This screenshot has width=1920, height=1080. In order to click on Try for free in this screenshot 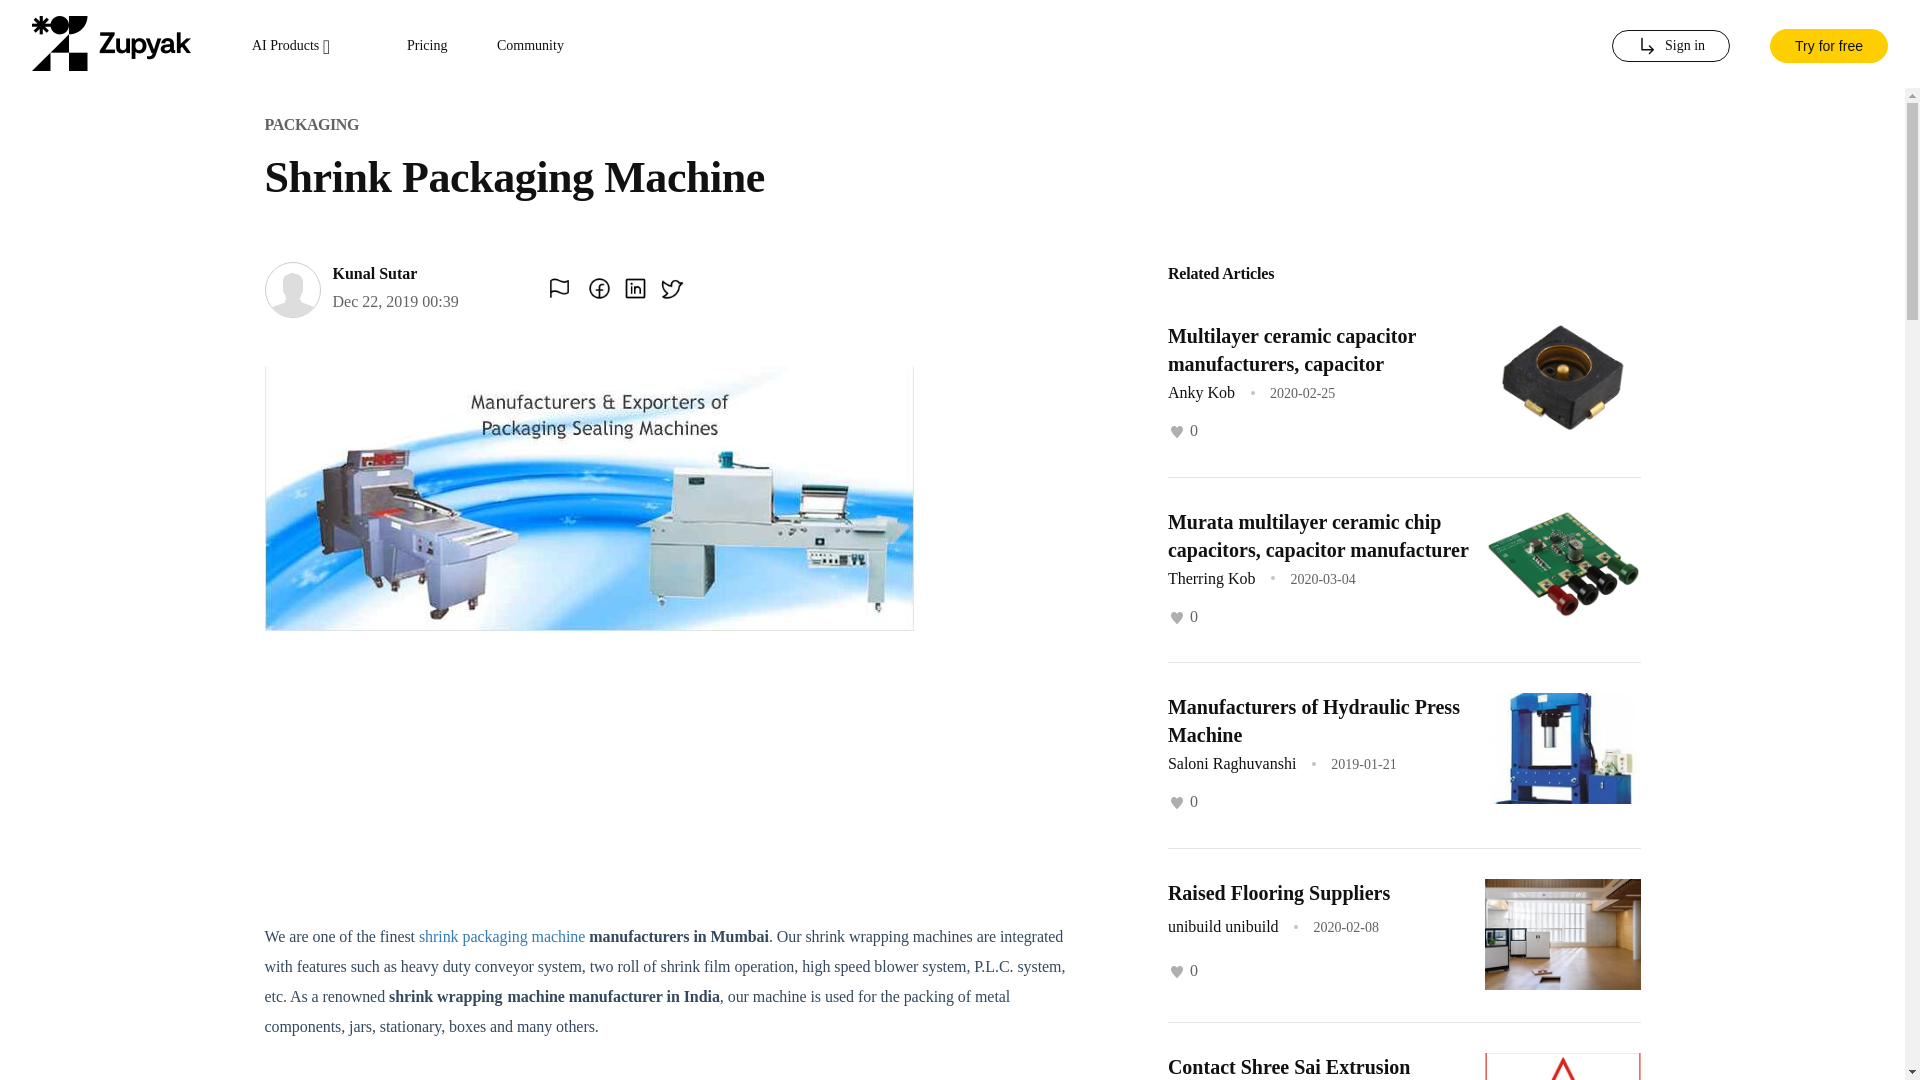, I will do `click(1828, 44)`.